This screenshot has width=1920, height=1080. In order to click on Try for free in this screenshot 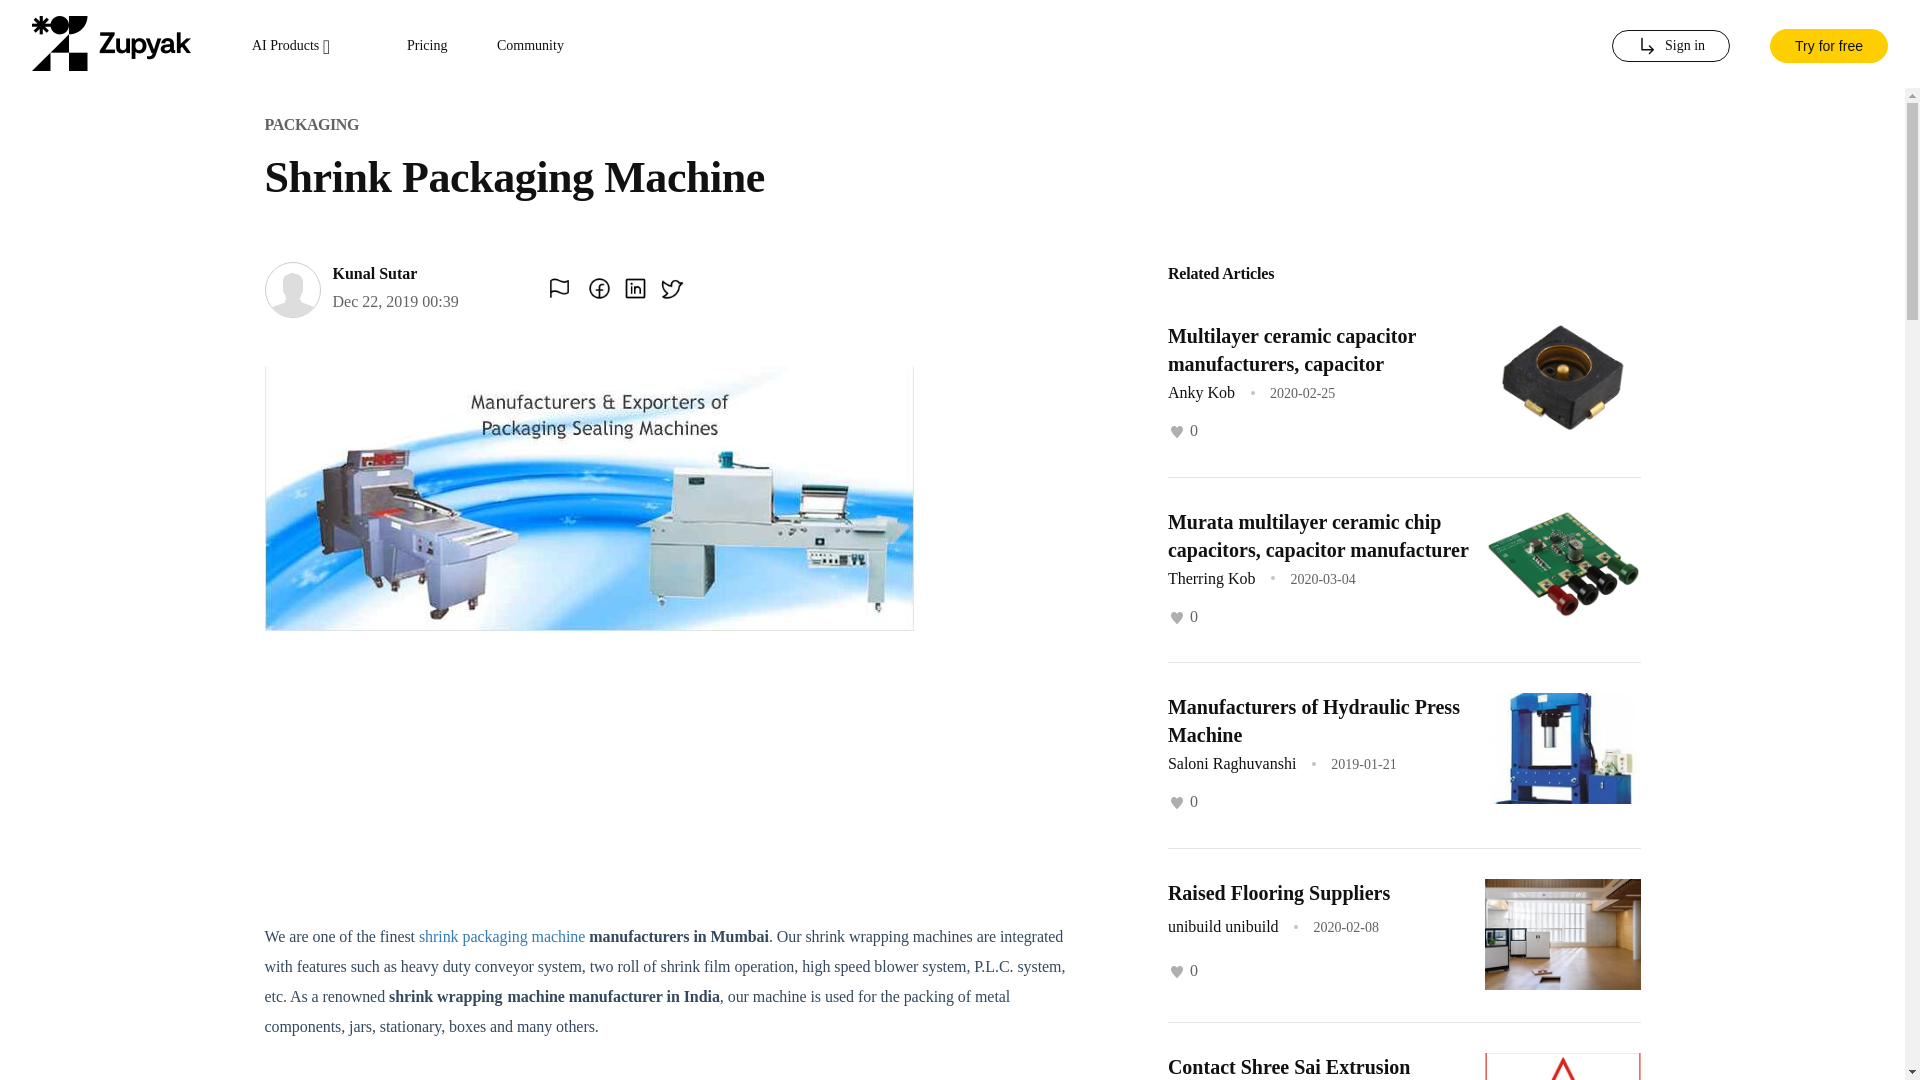, I will do `click(1828, 44)`.